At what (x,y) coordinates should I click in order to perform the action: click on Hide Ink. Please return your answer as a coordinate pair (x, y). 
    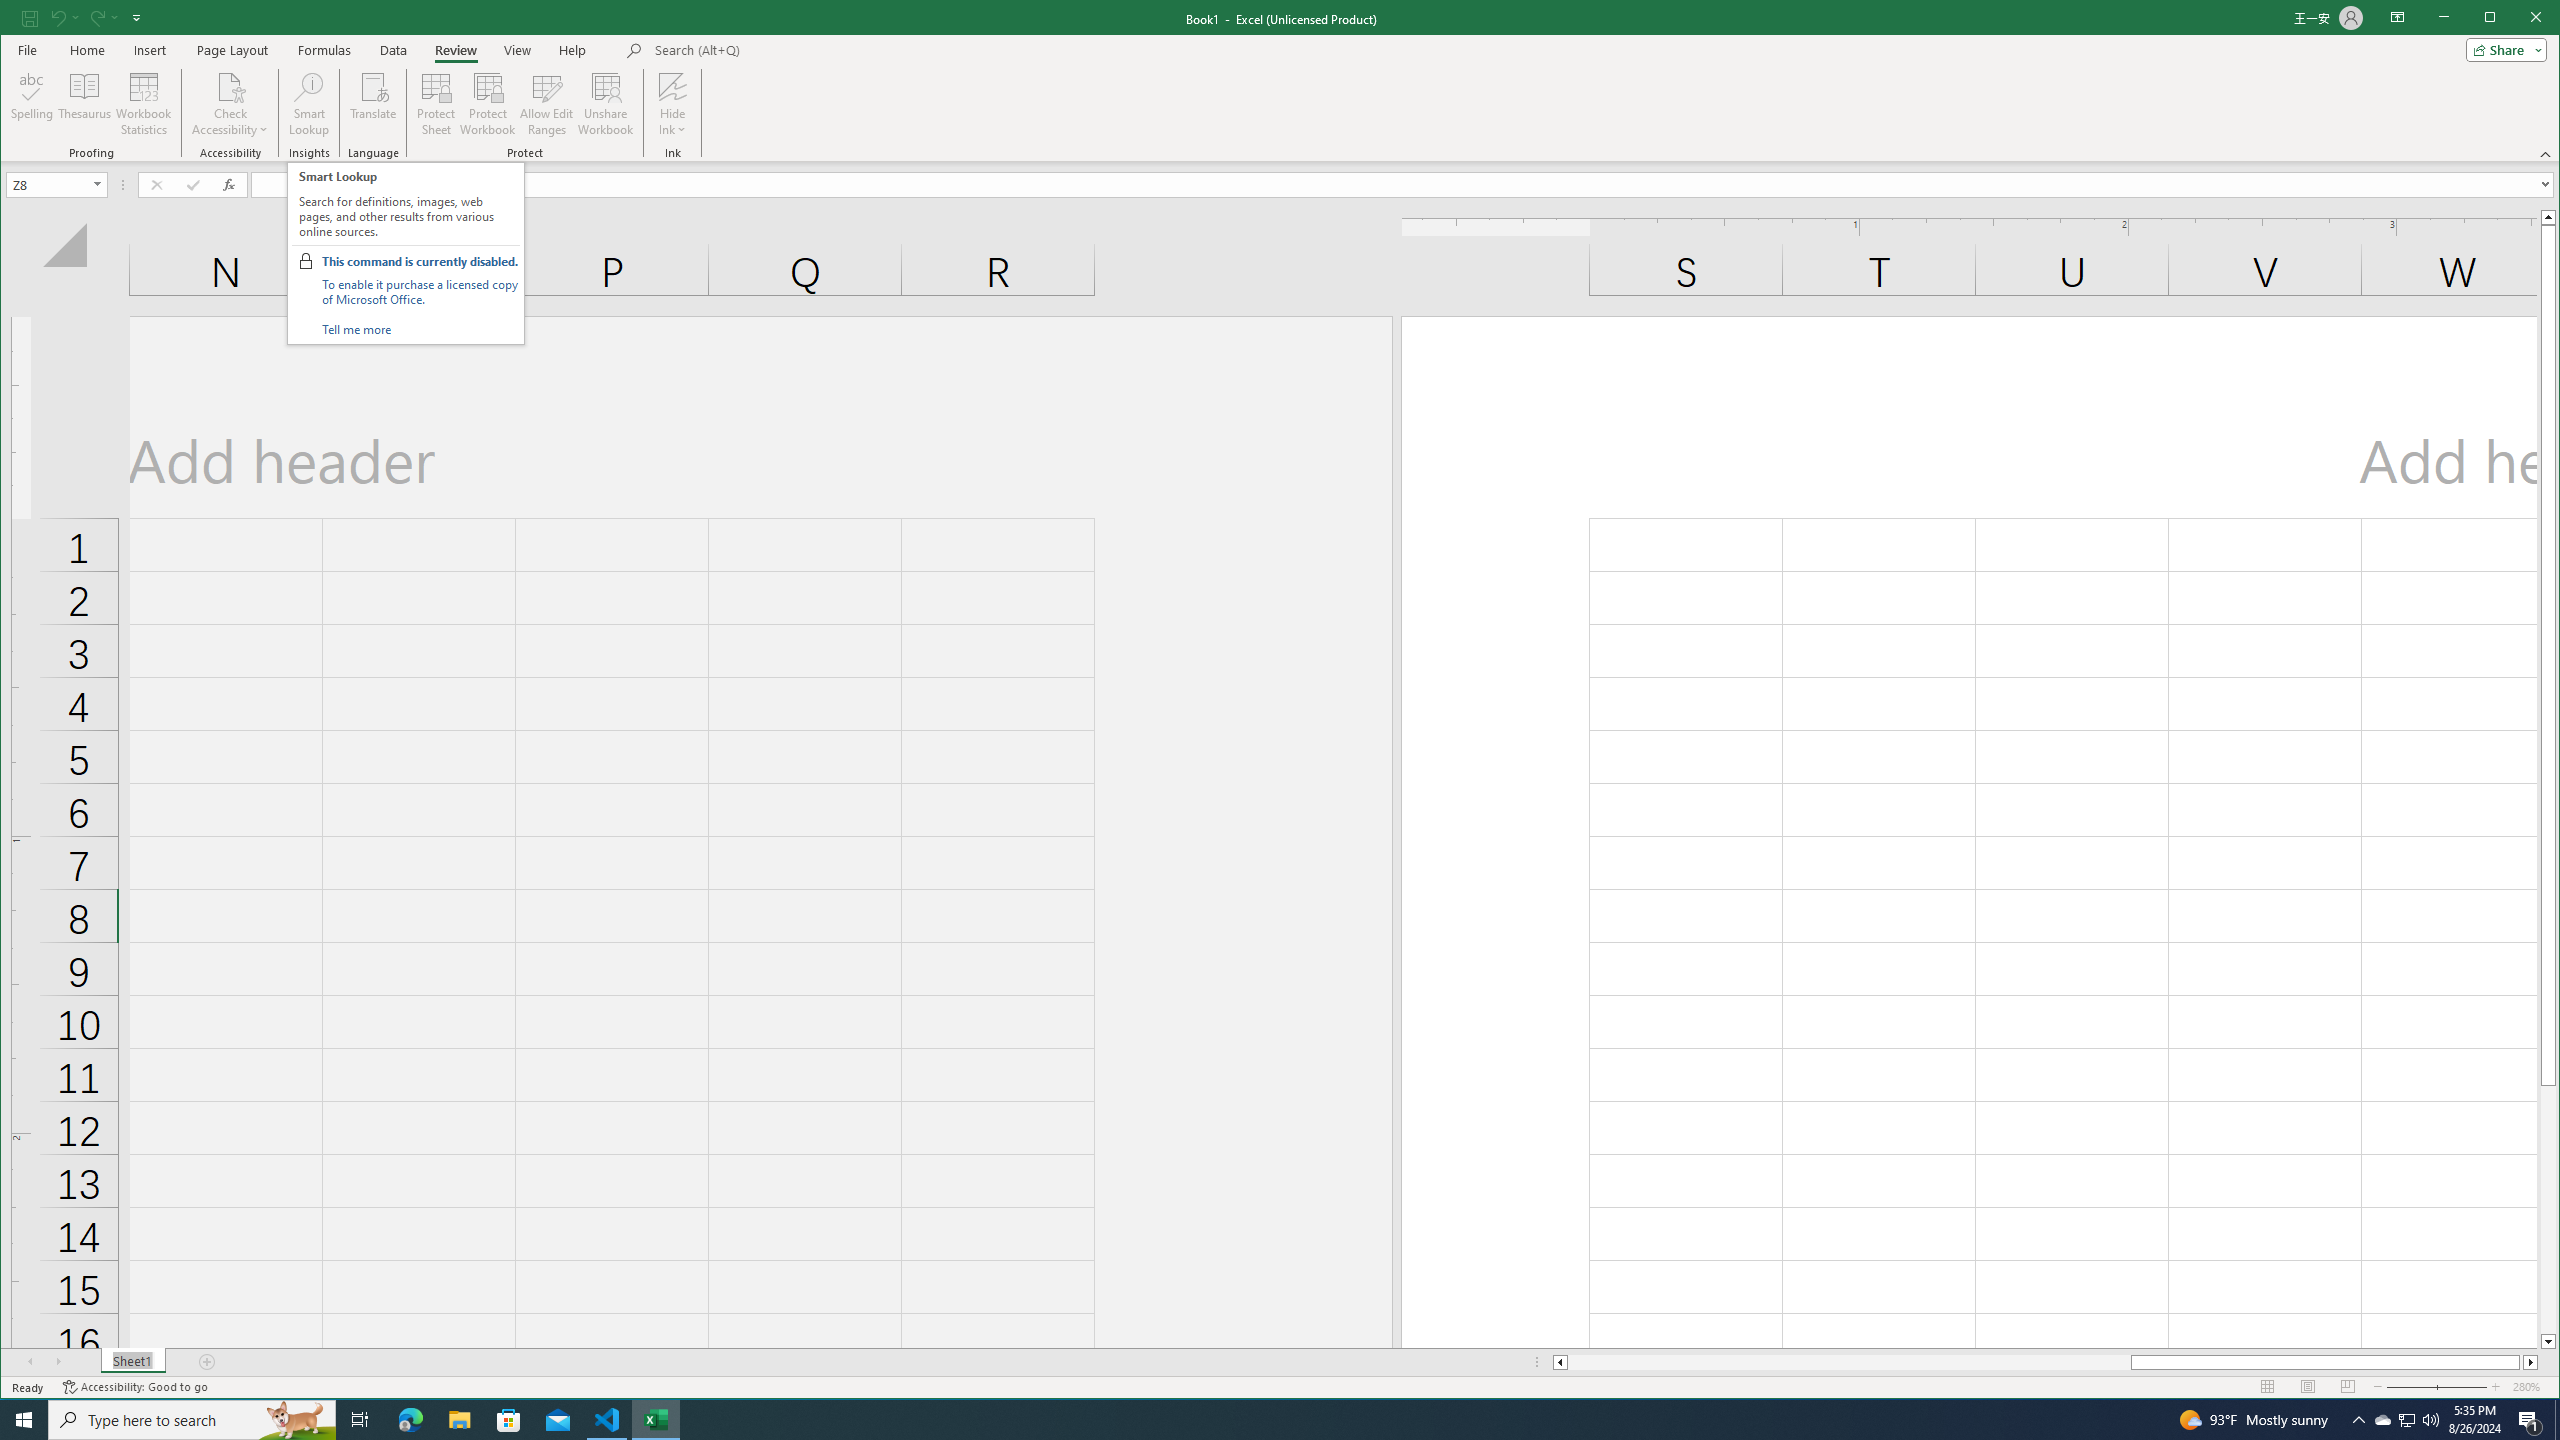
    Looking at the image, I should click on (672, 86).